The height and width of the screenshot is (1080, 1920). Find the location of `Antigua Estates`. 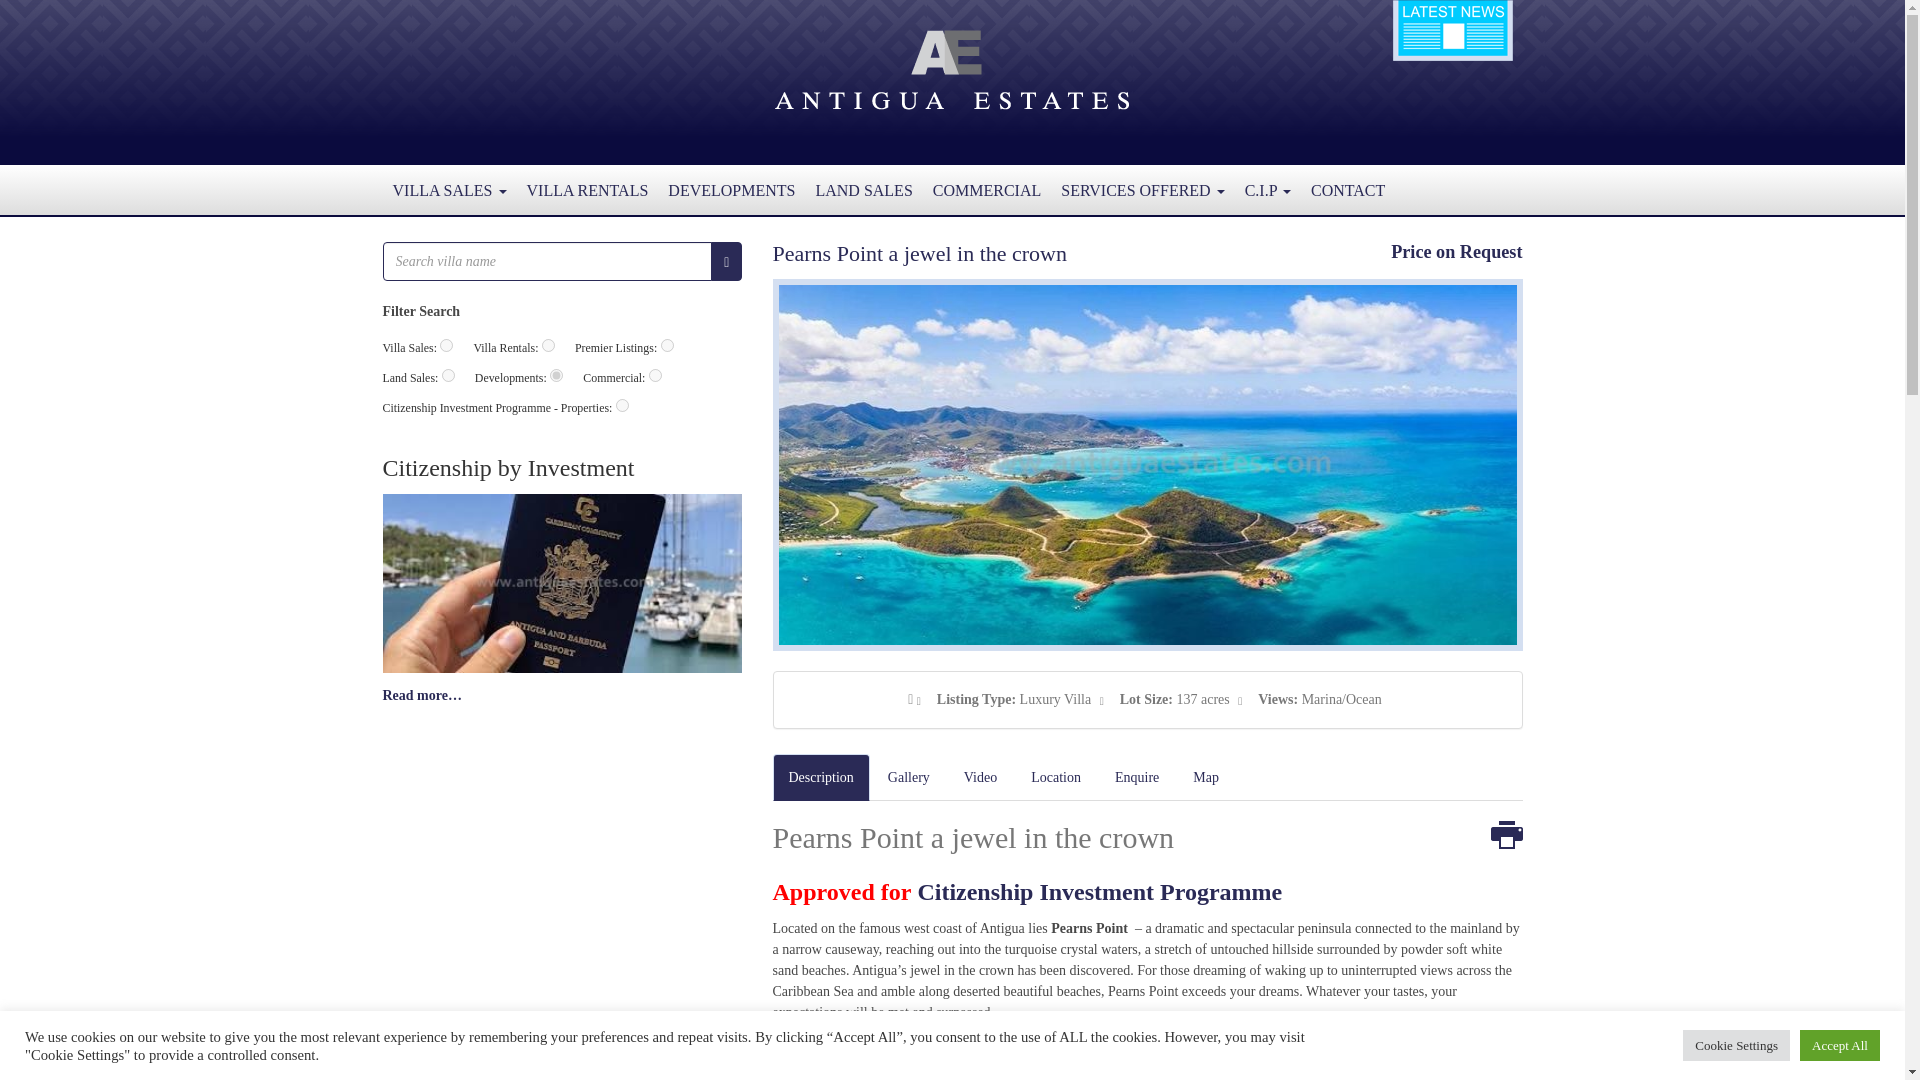

Antigua Estates is located at coordinates (952, 68).